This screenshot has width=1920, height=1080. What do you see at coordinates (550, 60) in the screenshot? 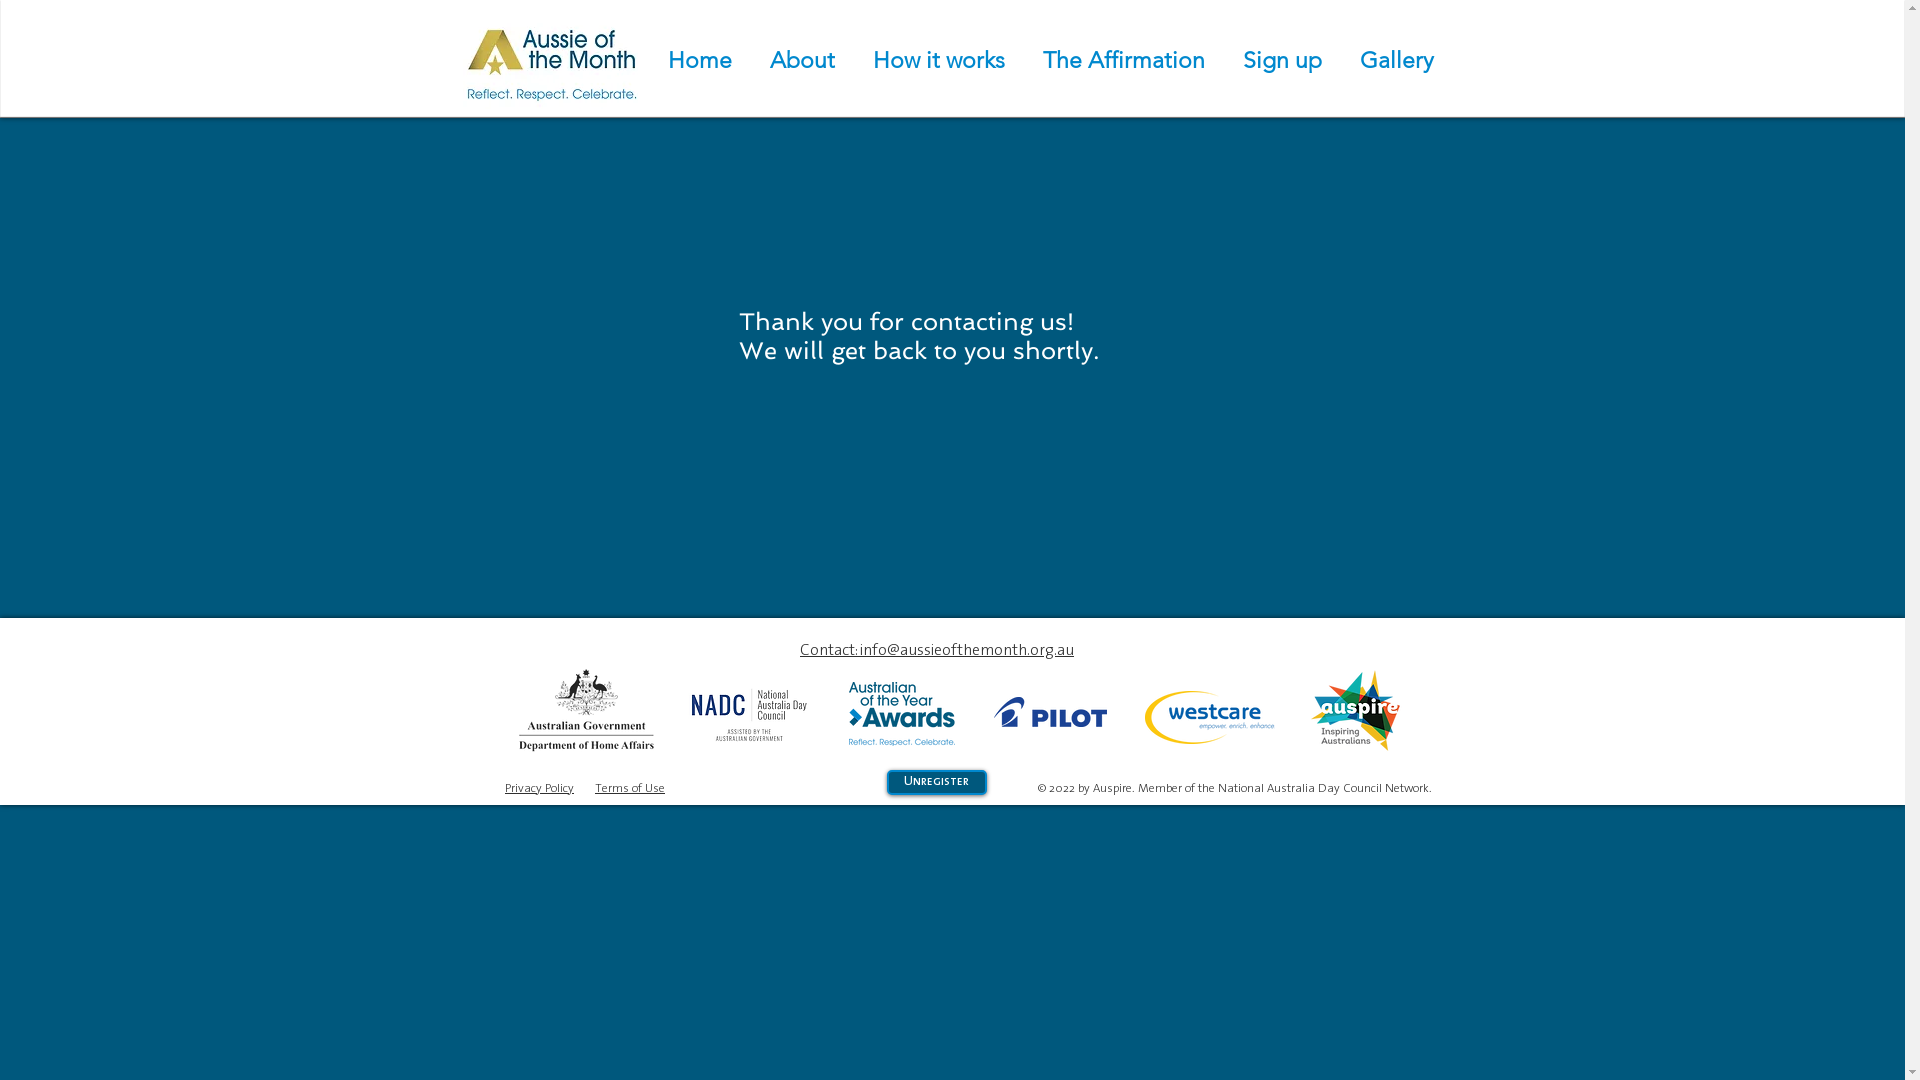
I see `AOTM logo.jpg` at bounding box center [550, 60].